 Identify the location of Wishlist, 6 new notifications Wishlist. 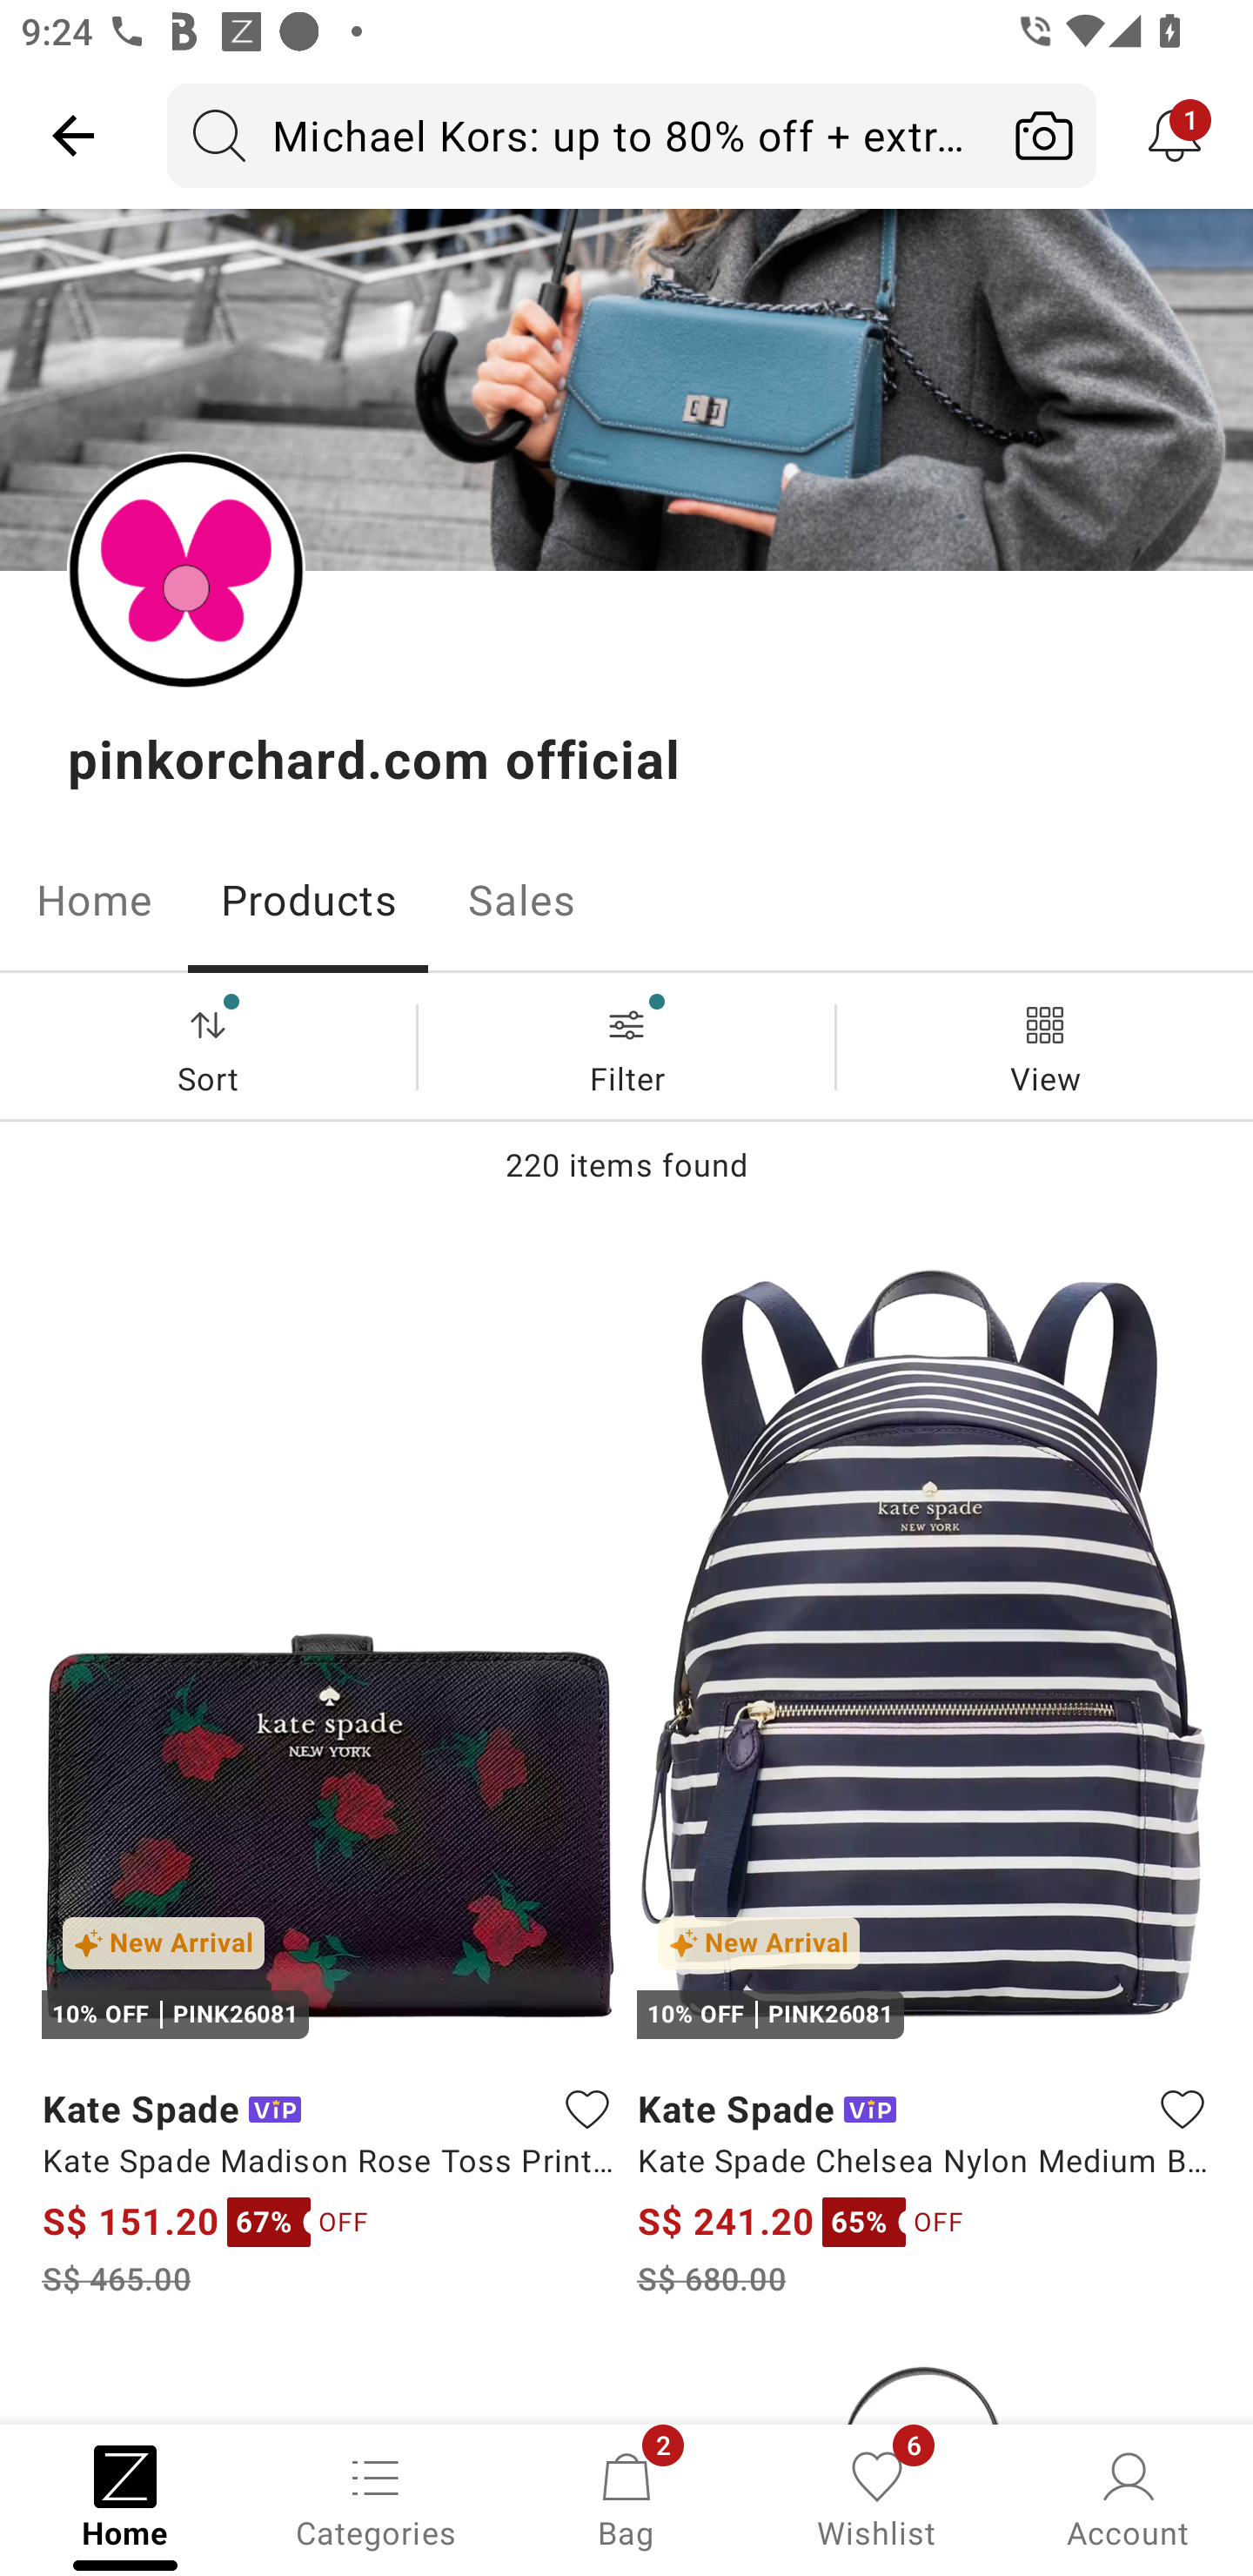
(877, 2498).